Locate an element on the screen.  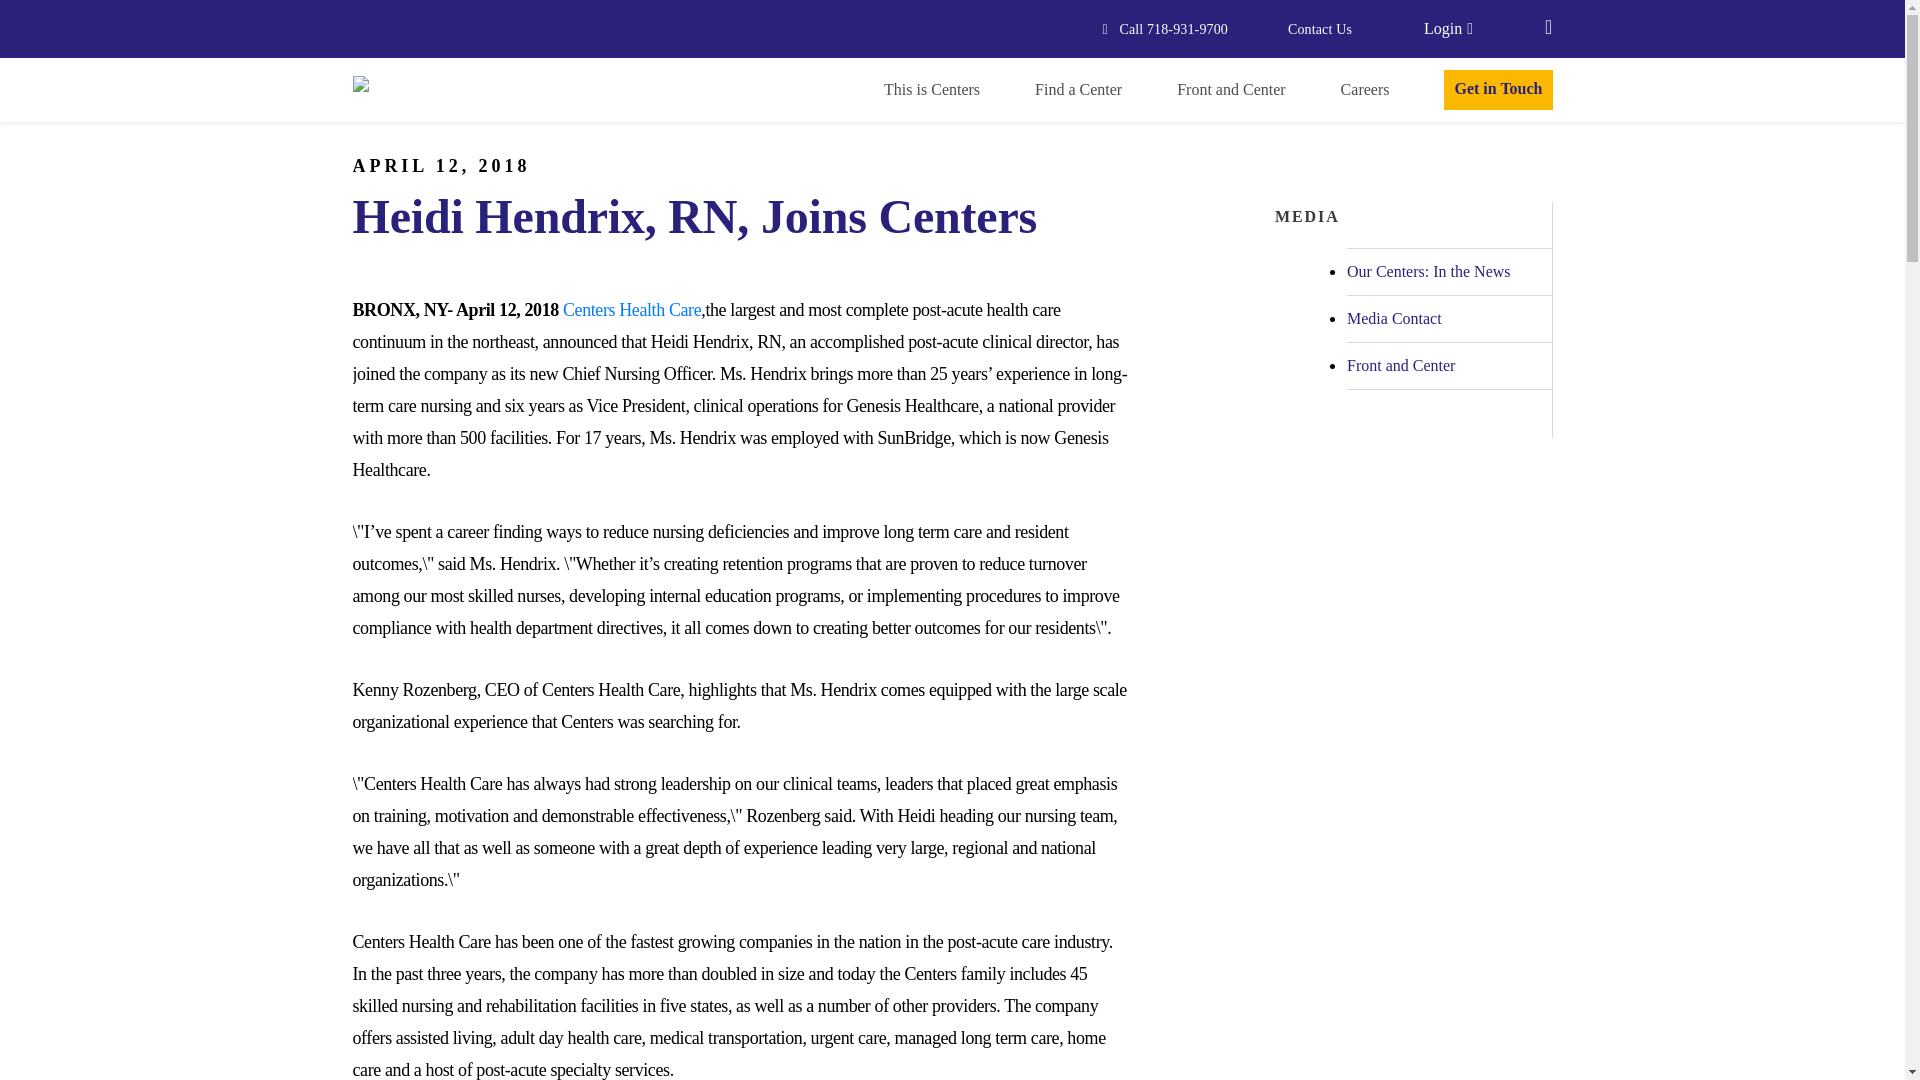
Careers is located at coordinates (1365, 90).